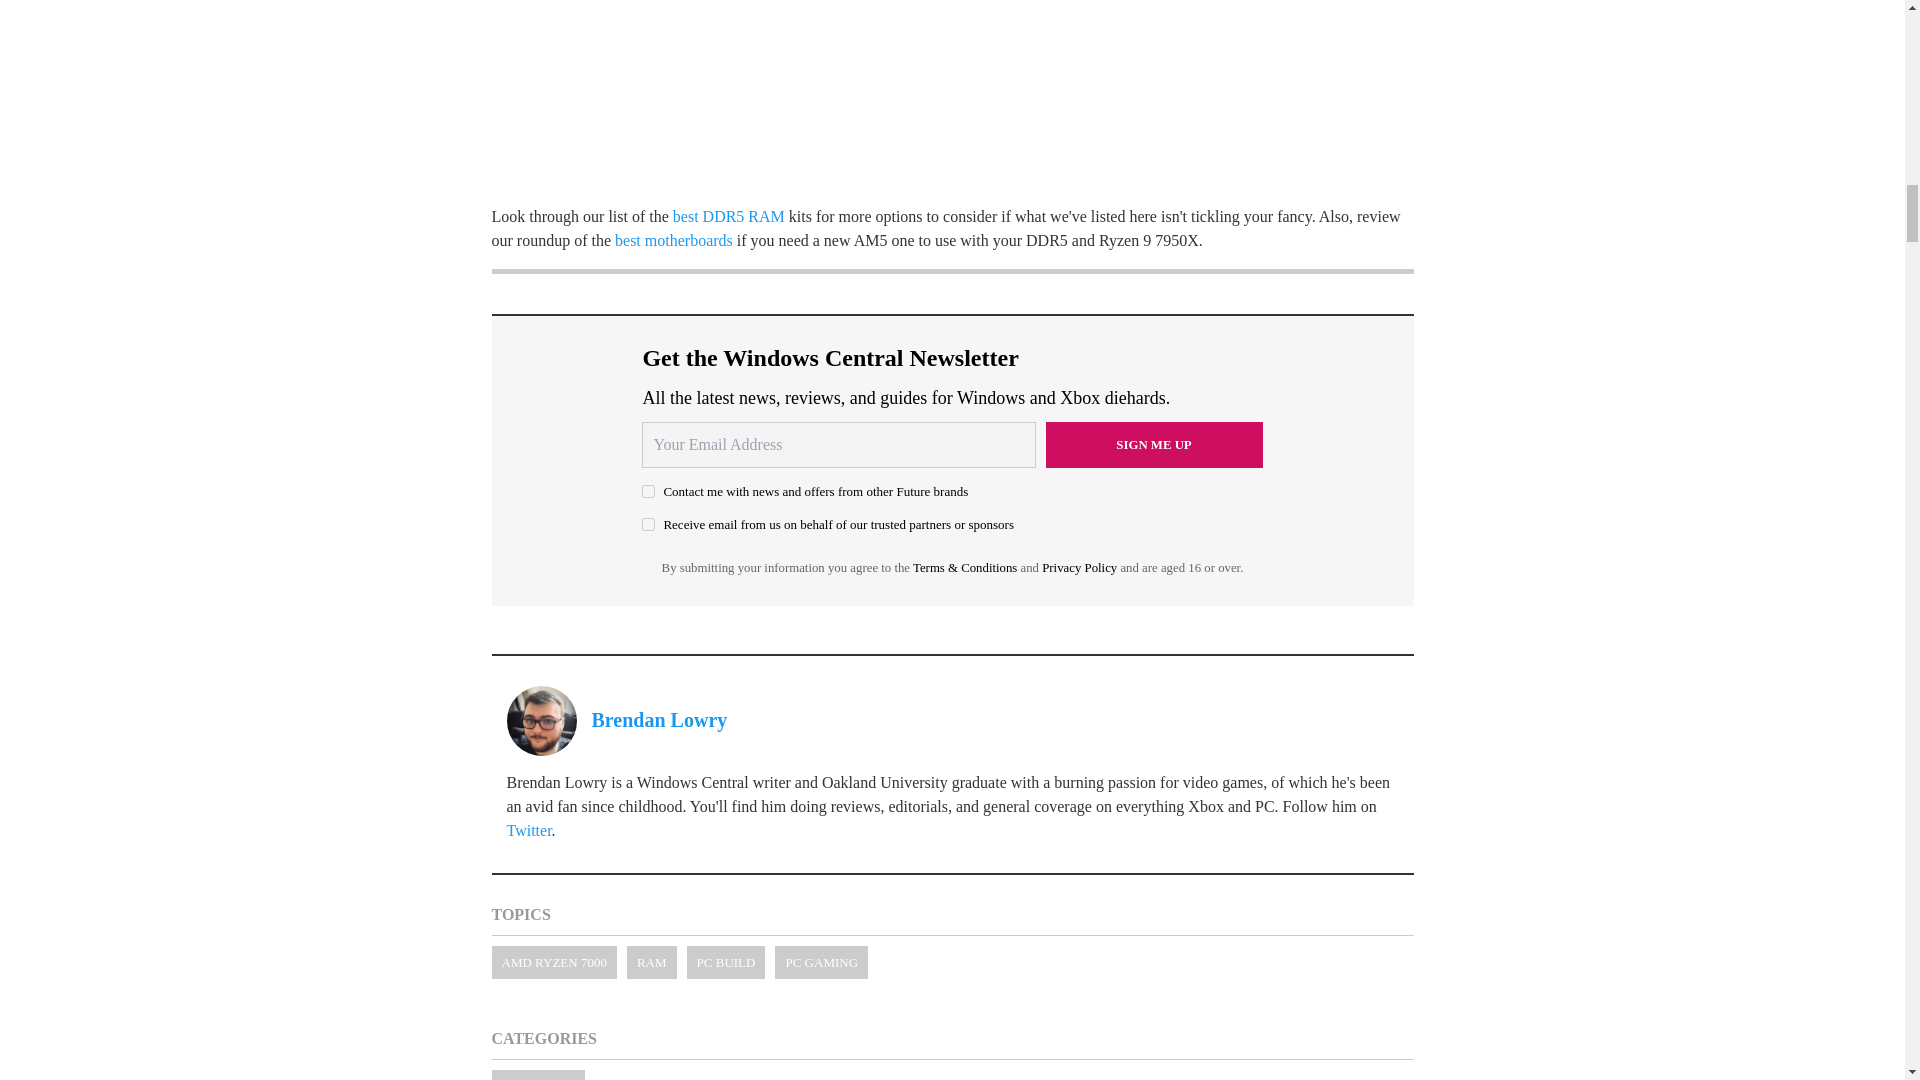 The image size is (1920, 1080). What do you see at coordinates (1154, 444) in the screenshot?
I see `Sign me up` at bounding box center [1154, 444].